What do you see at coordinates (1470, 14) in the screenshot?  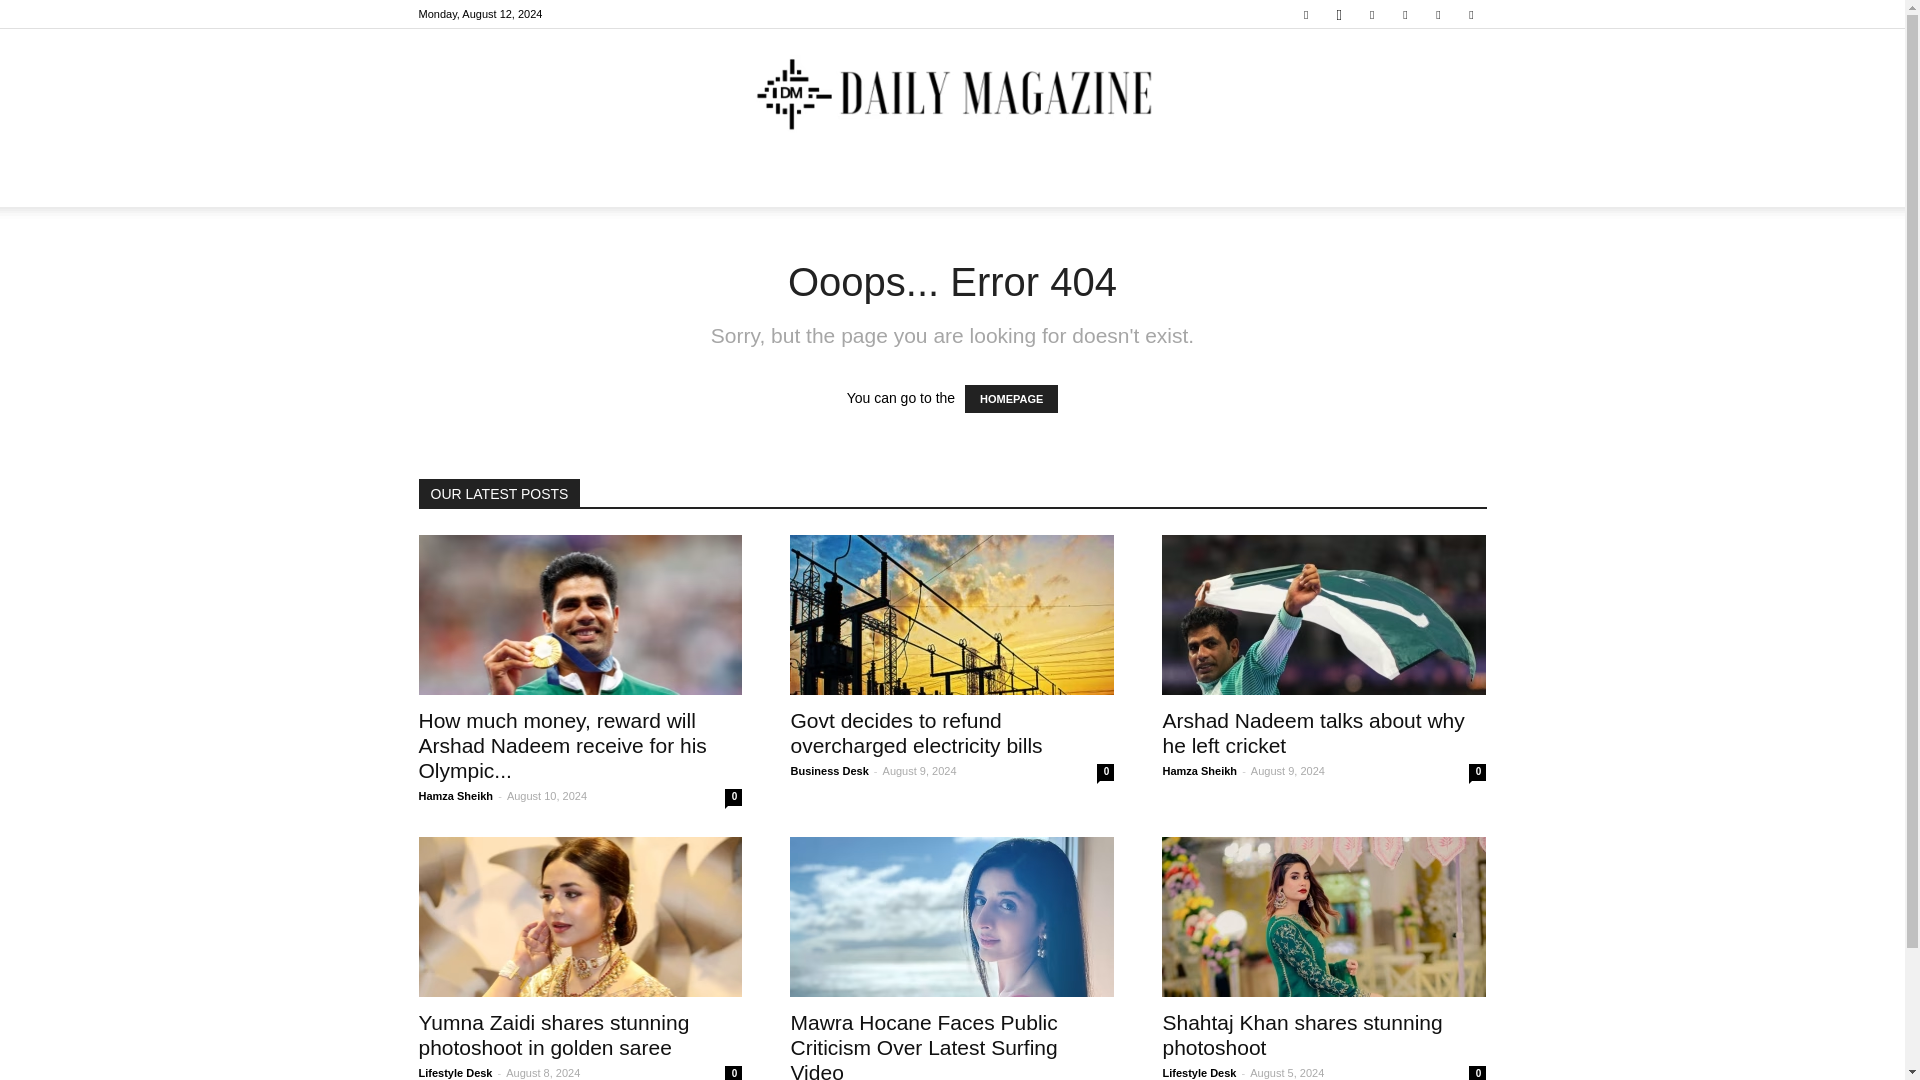 I see `Youtube` at bounding box center [1470, 14].